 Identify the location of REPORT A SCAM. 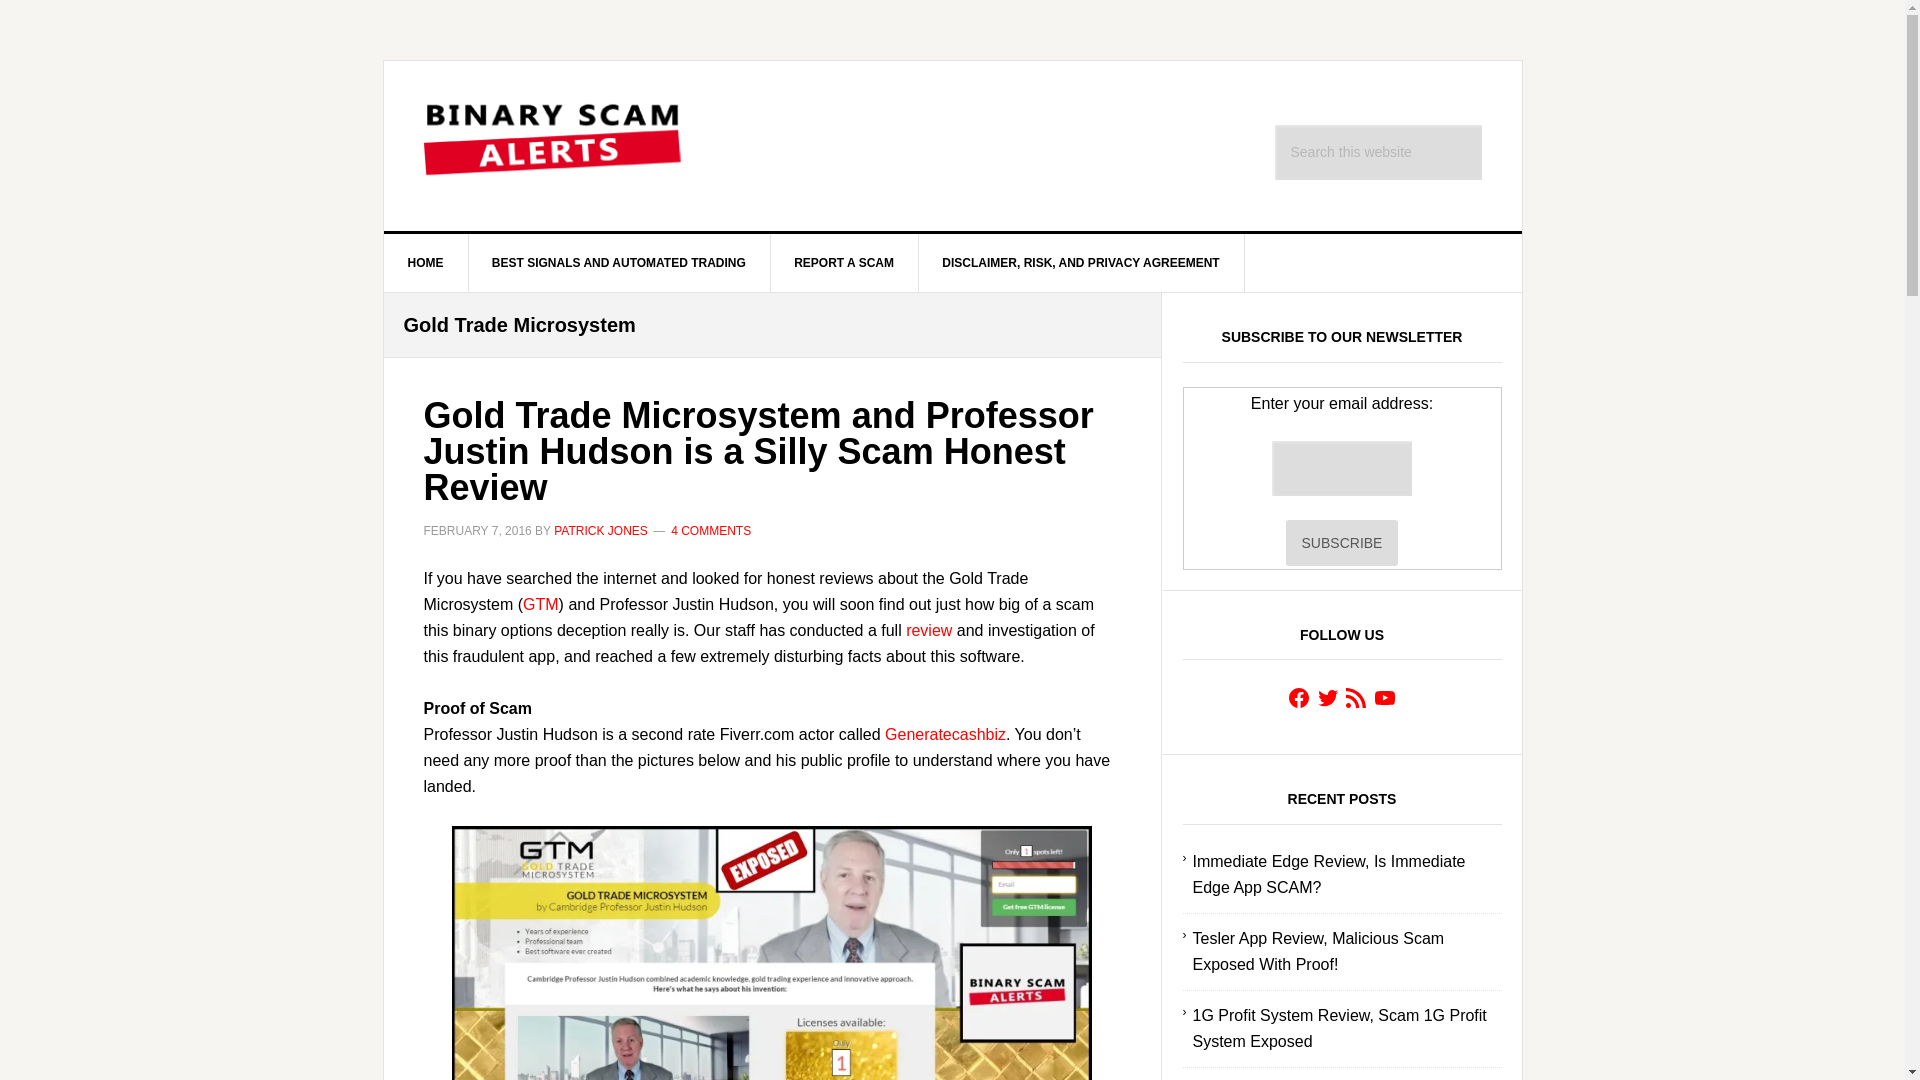
(844, 262).